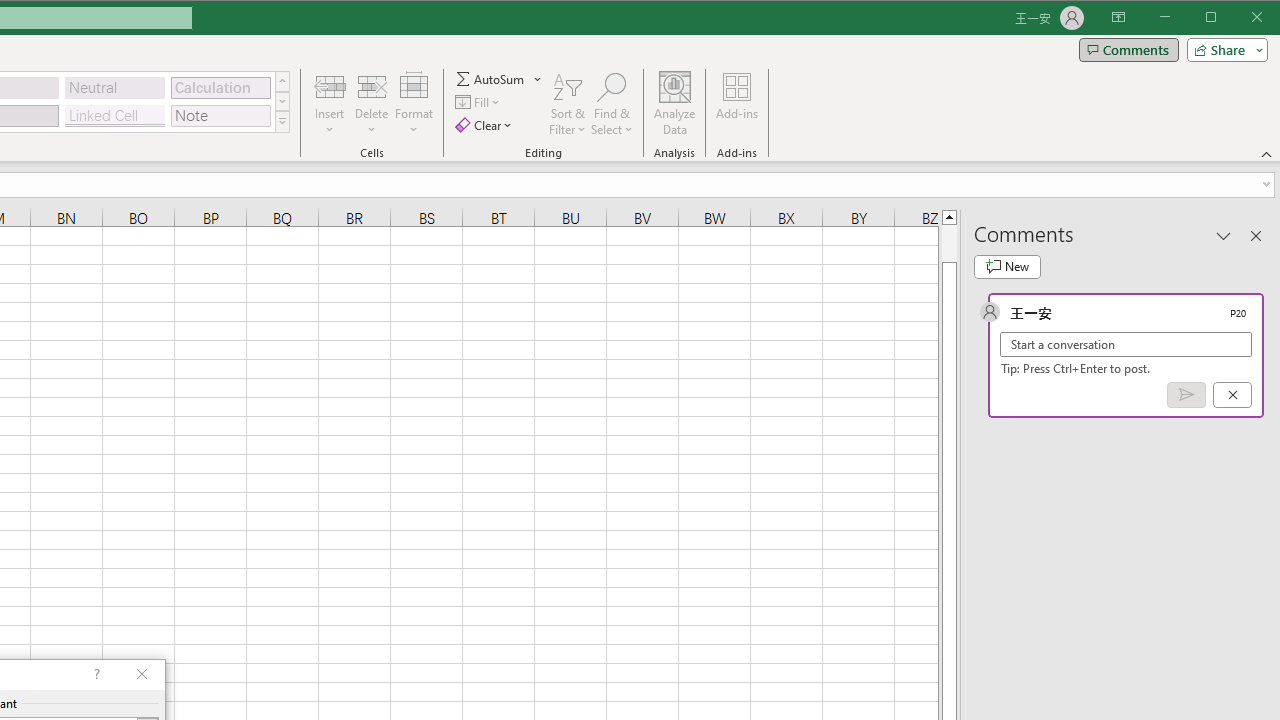 This screenshot has width=1280, height=720. I want to click on Insert Cells, so click(329, 86).